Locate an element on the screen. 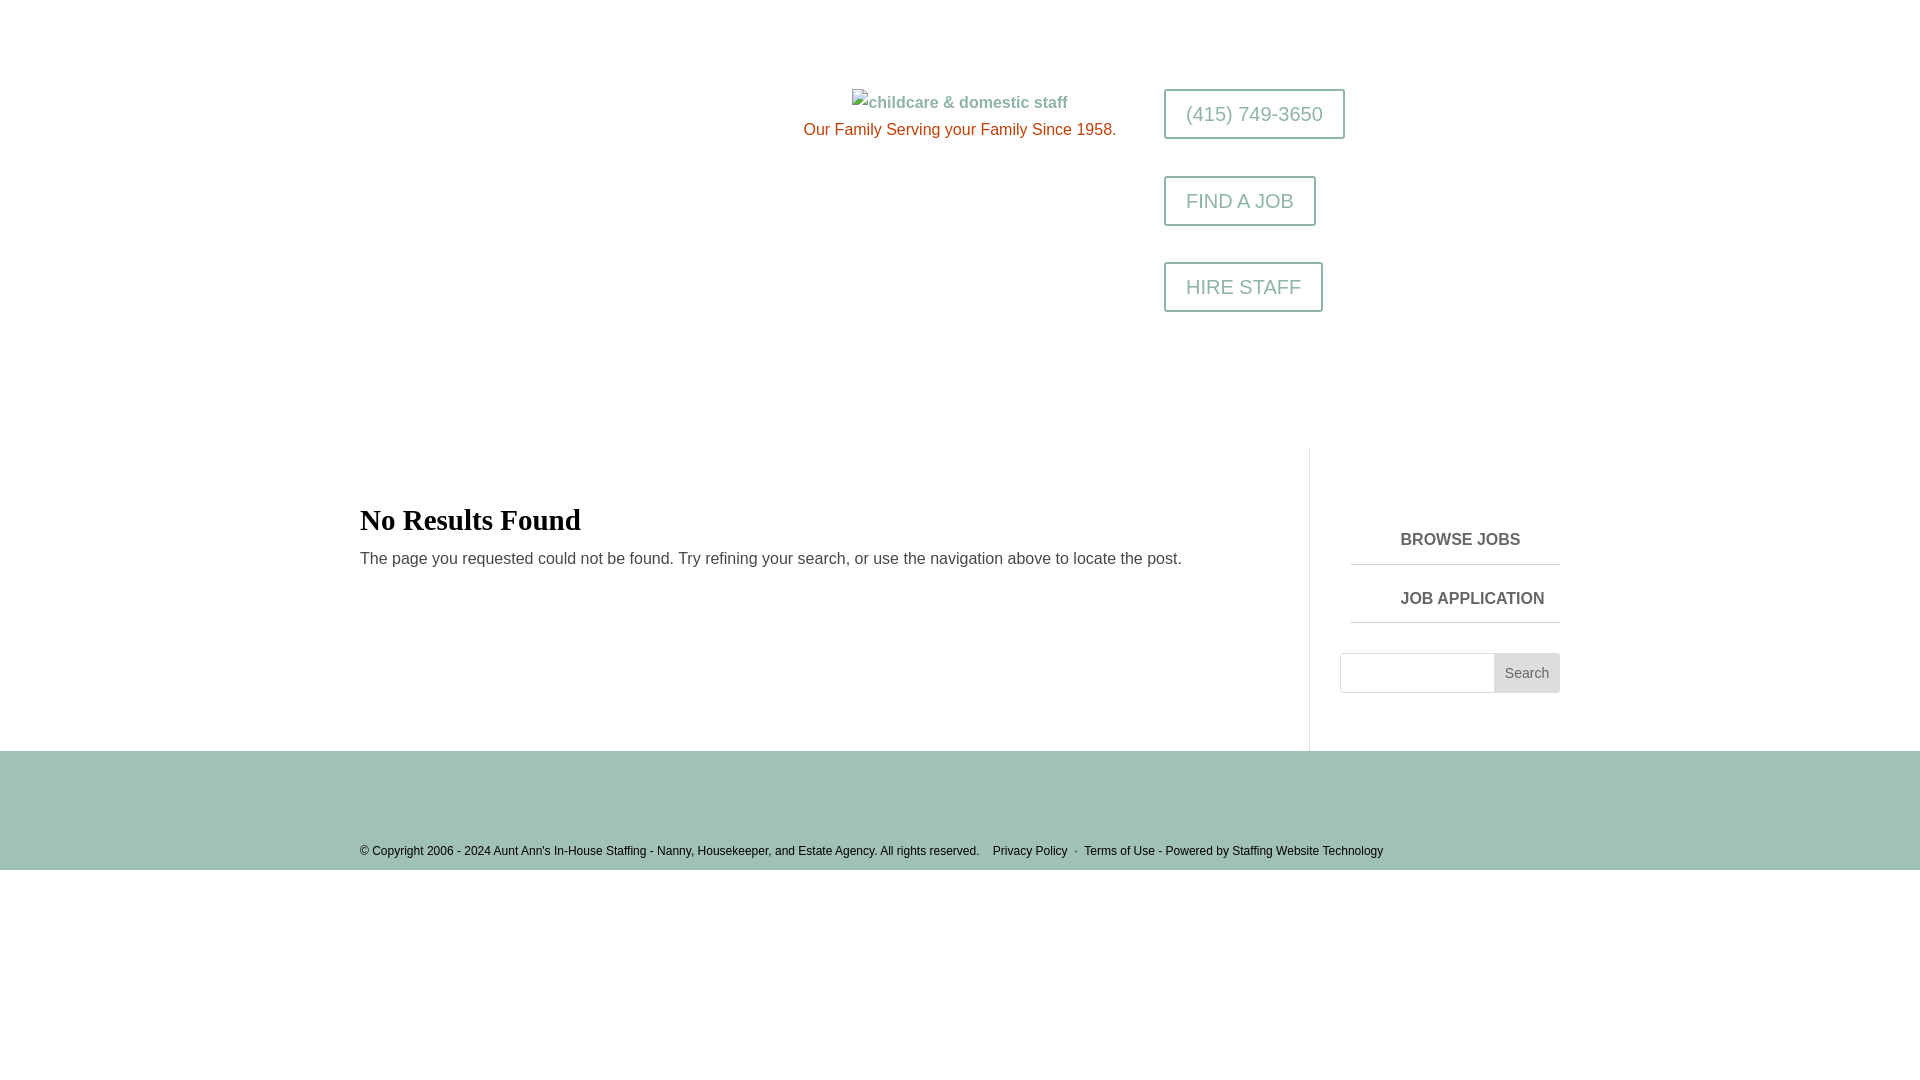  Employers is located at coordinates (876, 424).